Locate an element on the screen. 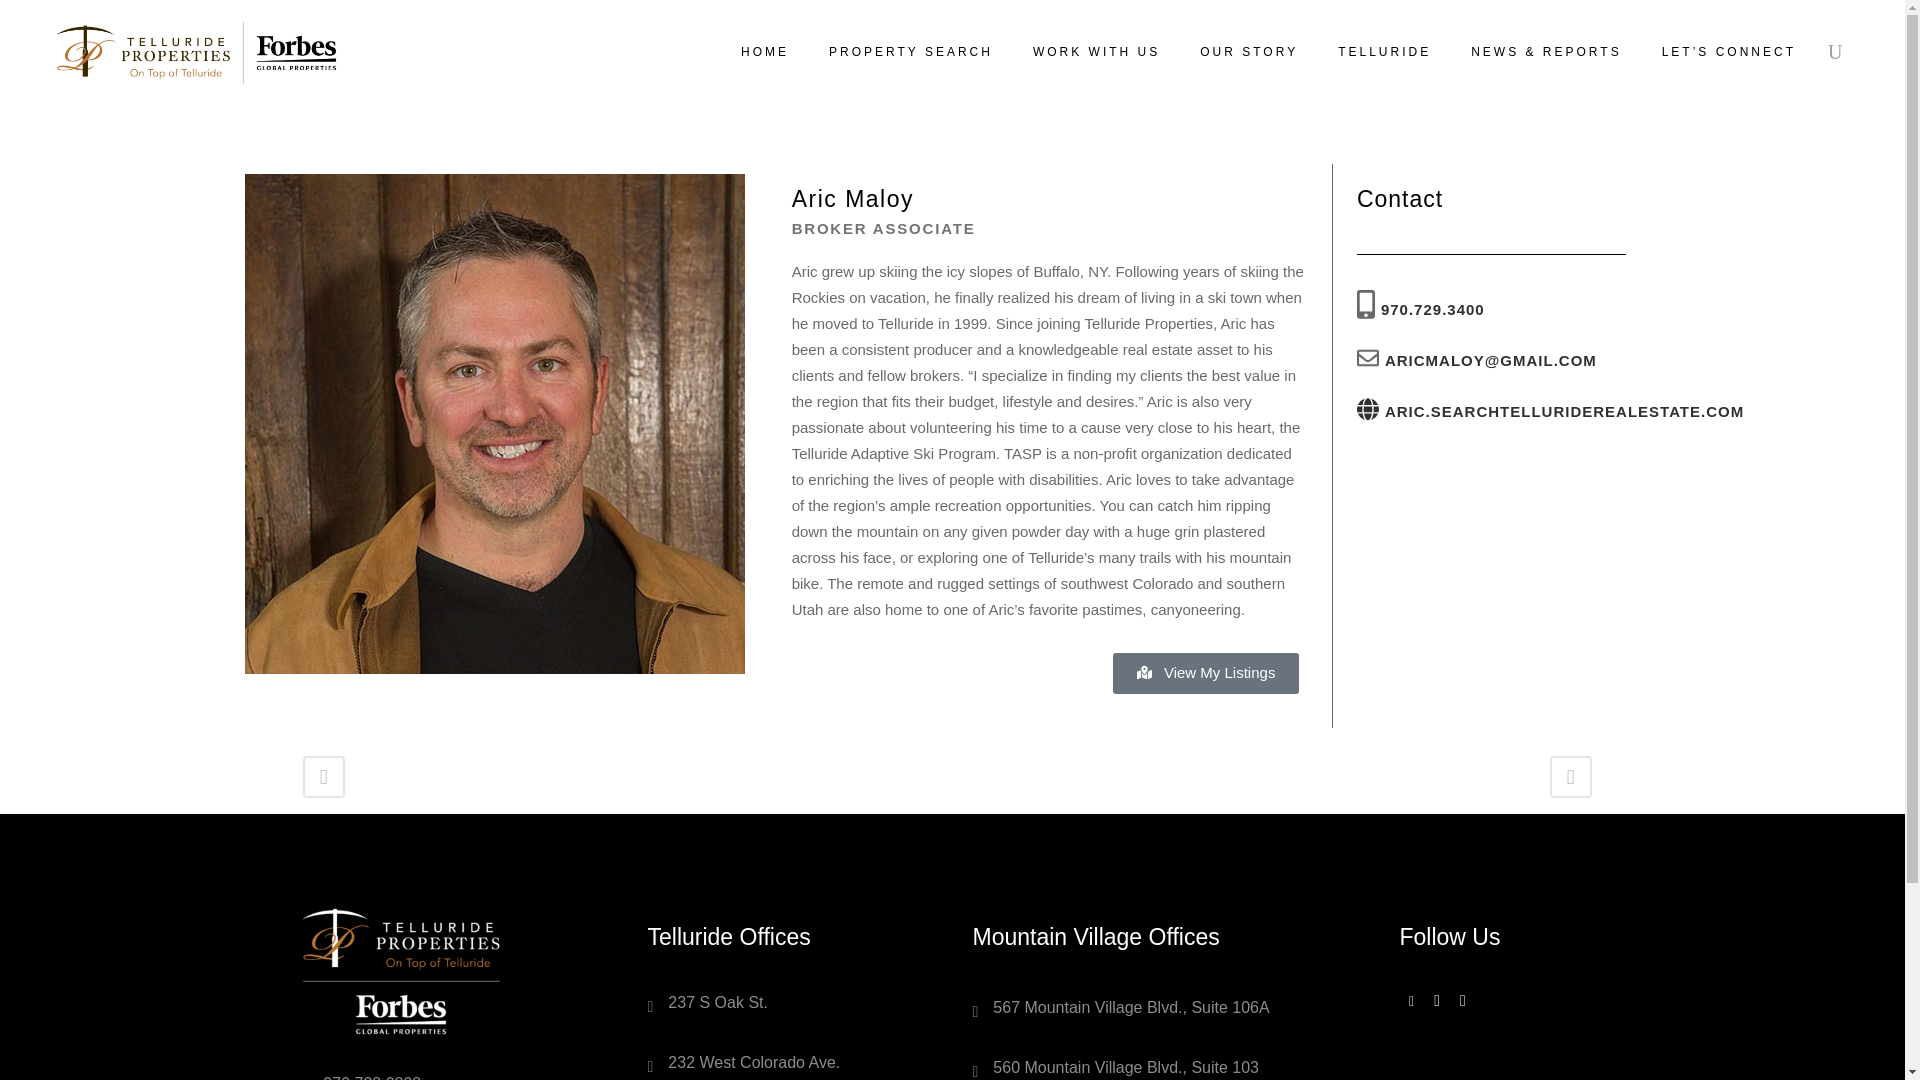 This screenshot has width=1920, height=1080. TELLURIDE is located at coordinates (1384, 52).